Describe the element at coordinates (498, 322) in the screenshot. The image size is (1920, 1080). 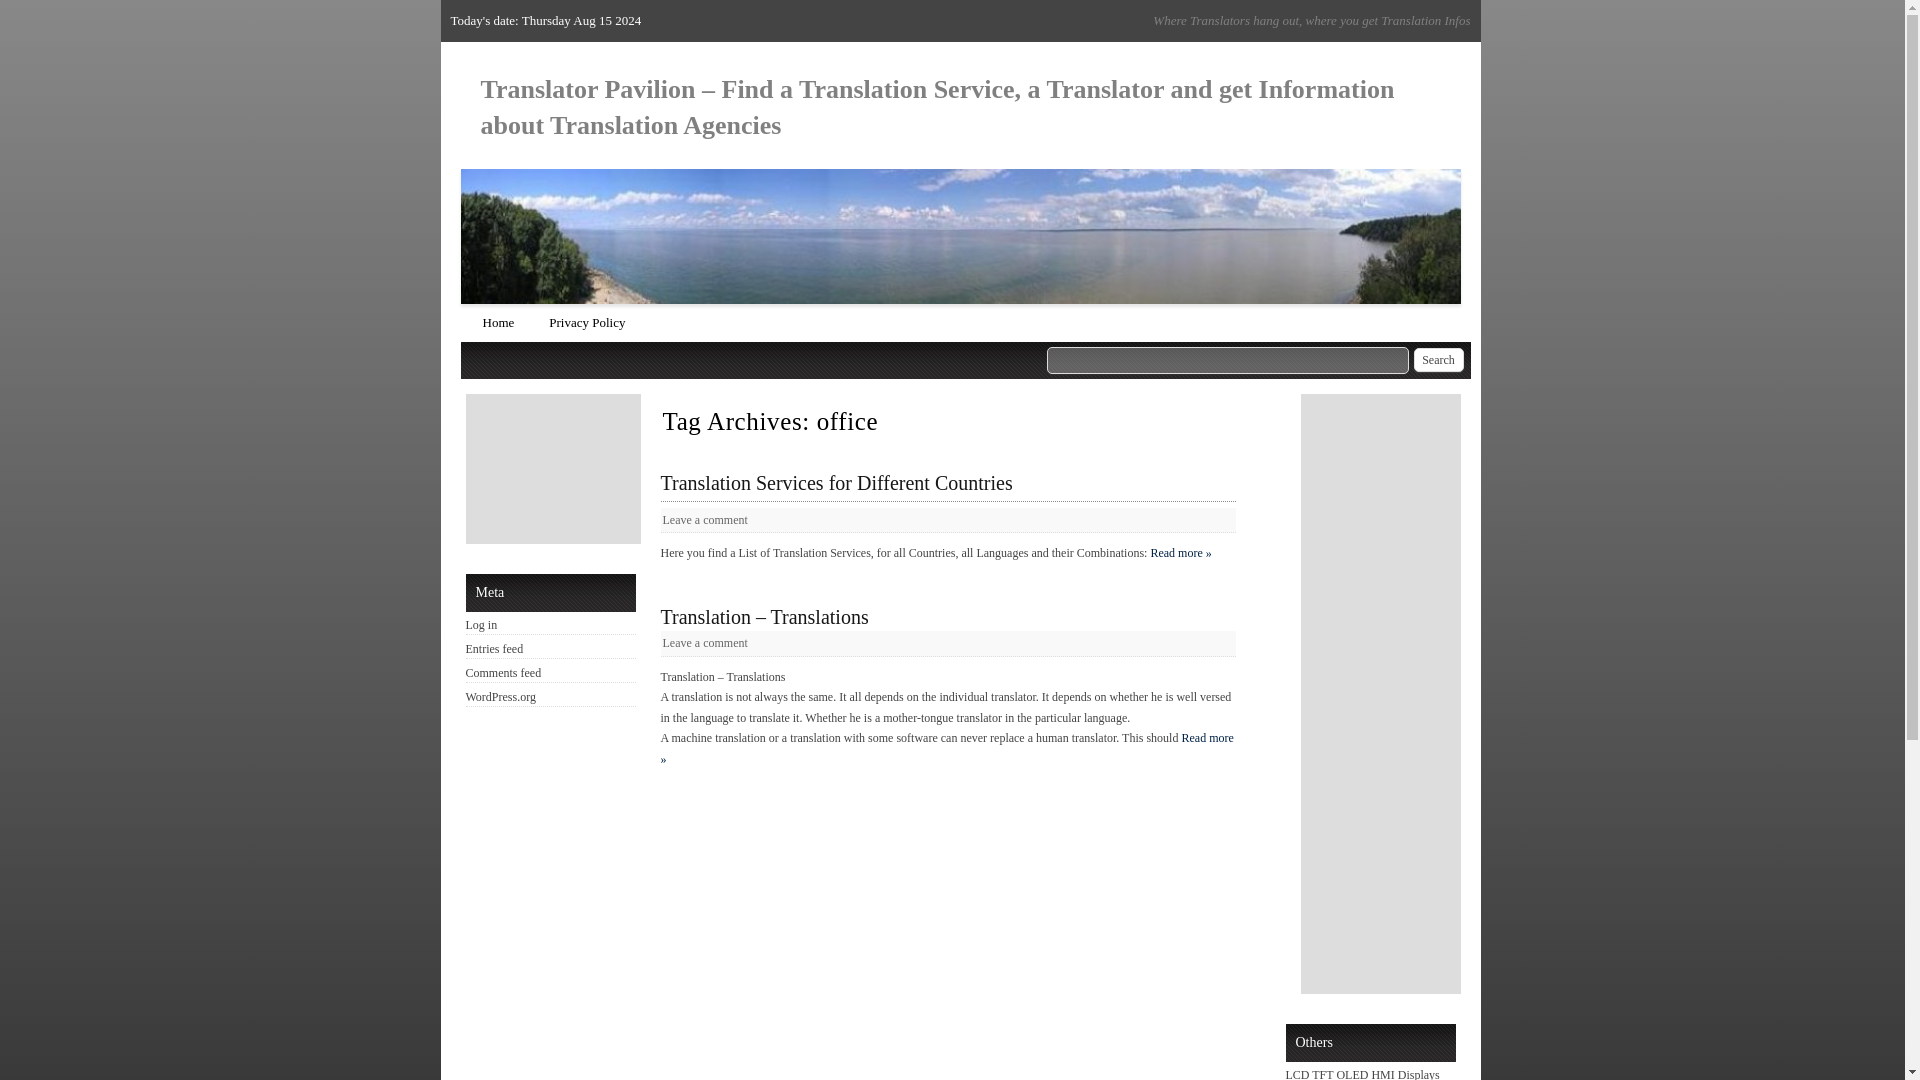
I see `Home` at that location.